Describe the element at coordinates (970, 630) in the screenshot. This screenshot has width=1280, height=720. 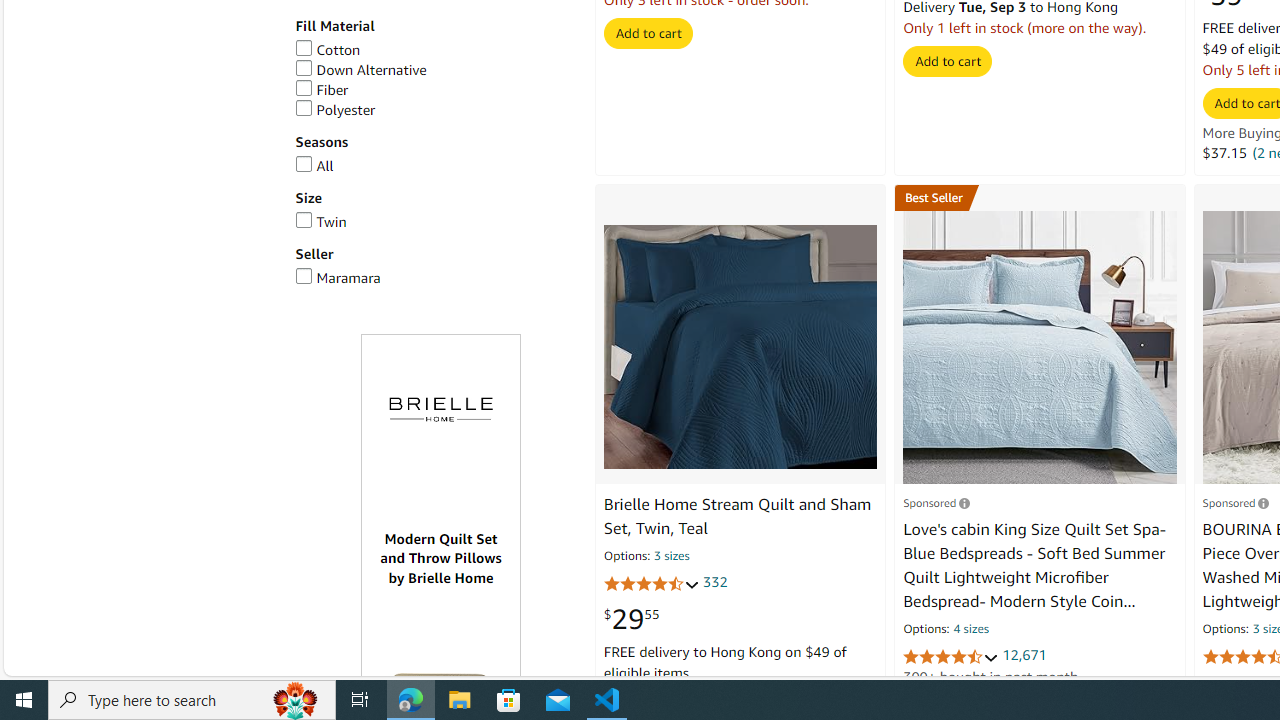
I see `4 sizes` at that location.